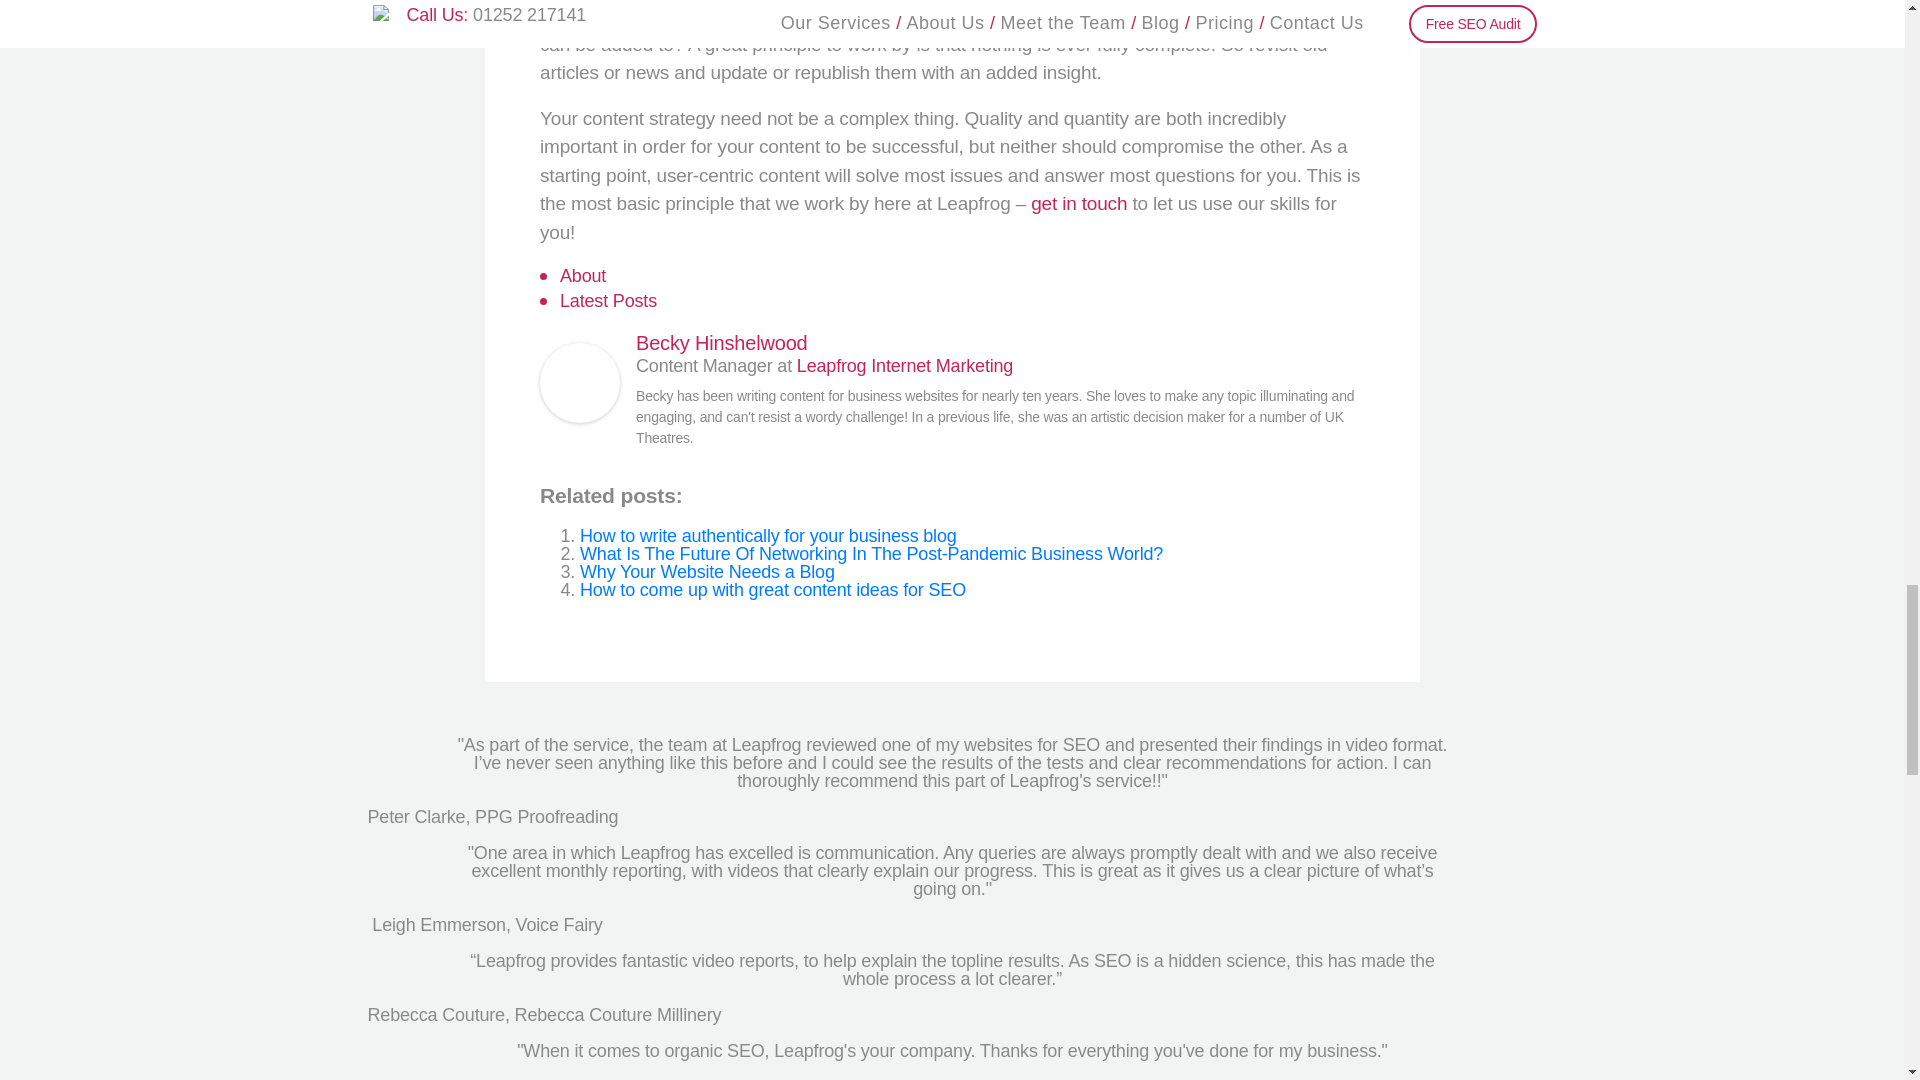 The height and width of the screenshot is (1080, 1920). Describe the element at coordinates (1079, 204) in the screenshot. I see `get in touch` at that location.